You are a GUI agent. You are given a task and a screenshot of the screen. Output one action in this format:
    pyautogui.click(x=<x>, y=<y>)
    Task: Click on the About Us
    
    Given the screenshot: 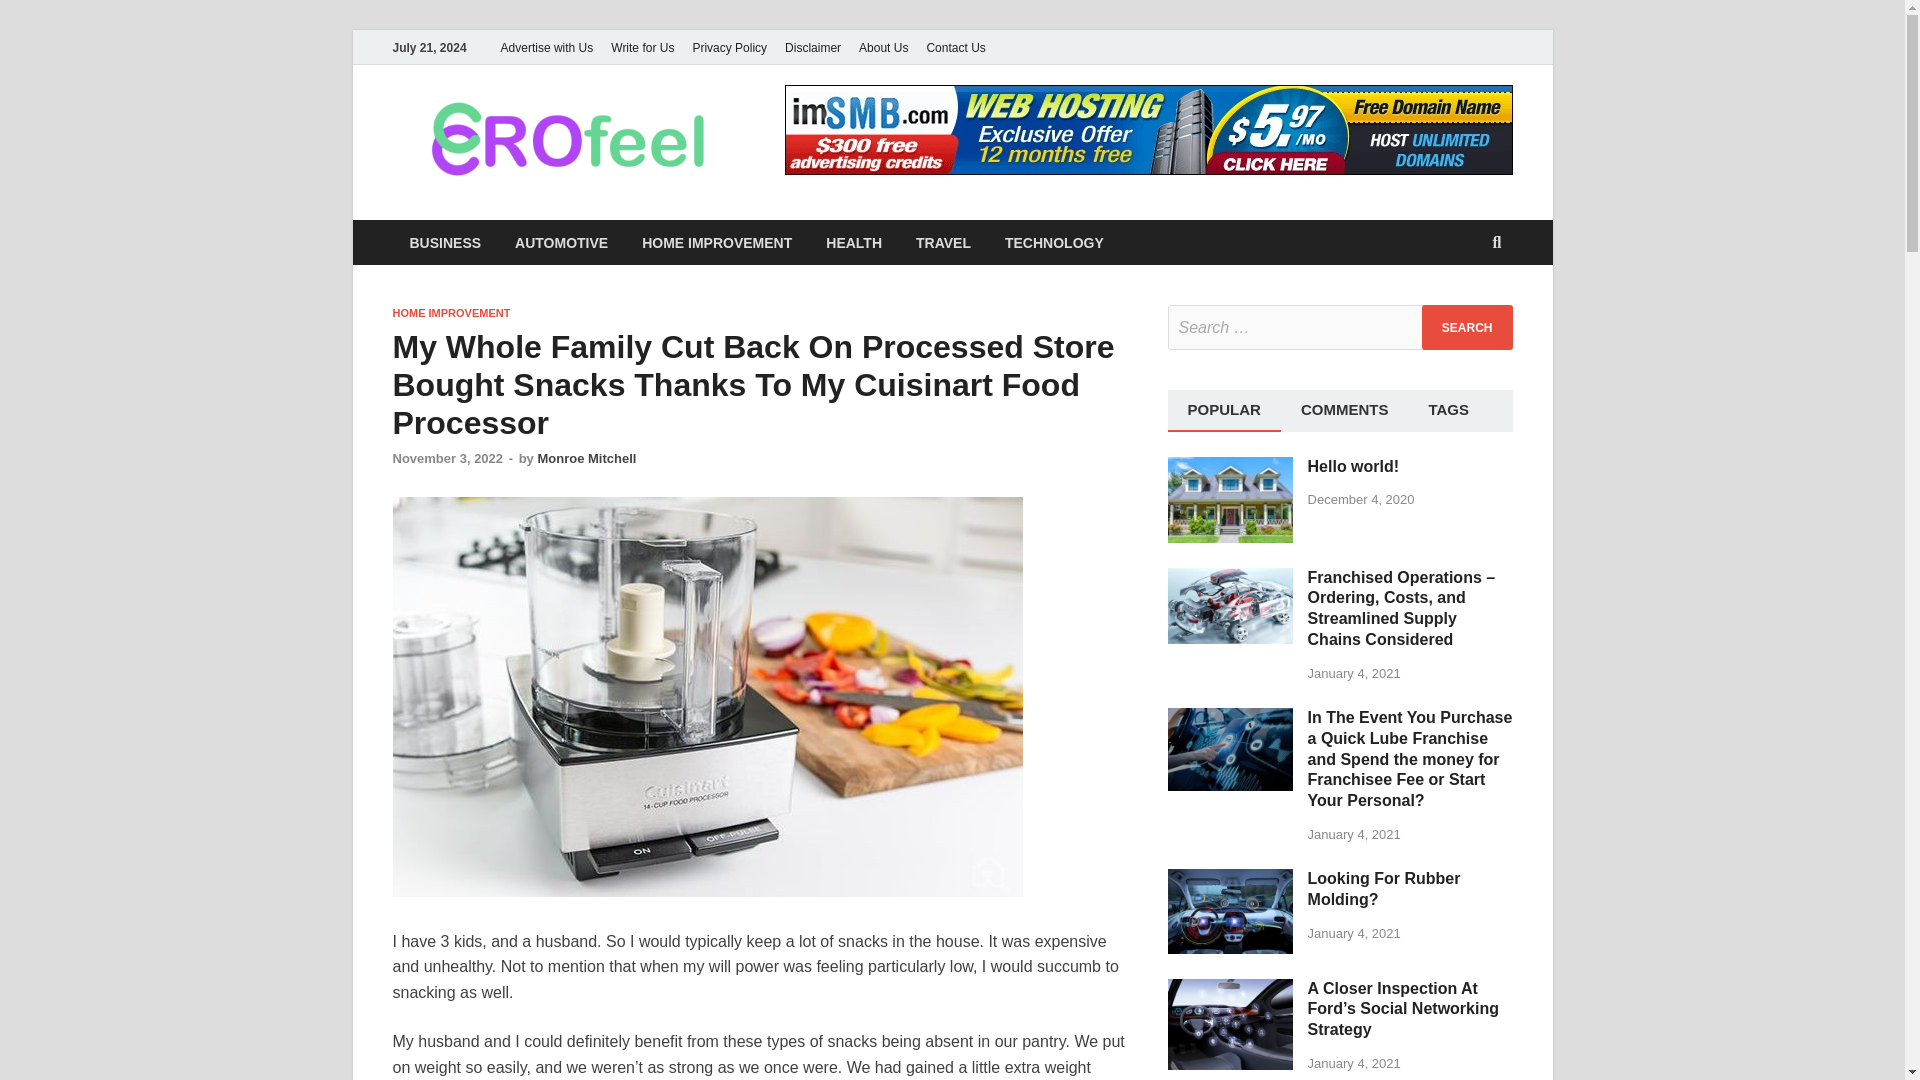 What is the action you would take?
    pyautogui.click(x=884, y=47)
    